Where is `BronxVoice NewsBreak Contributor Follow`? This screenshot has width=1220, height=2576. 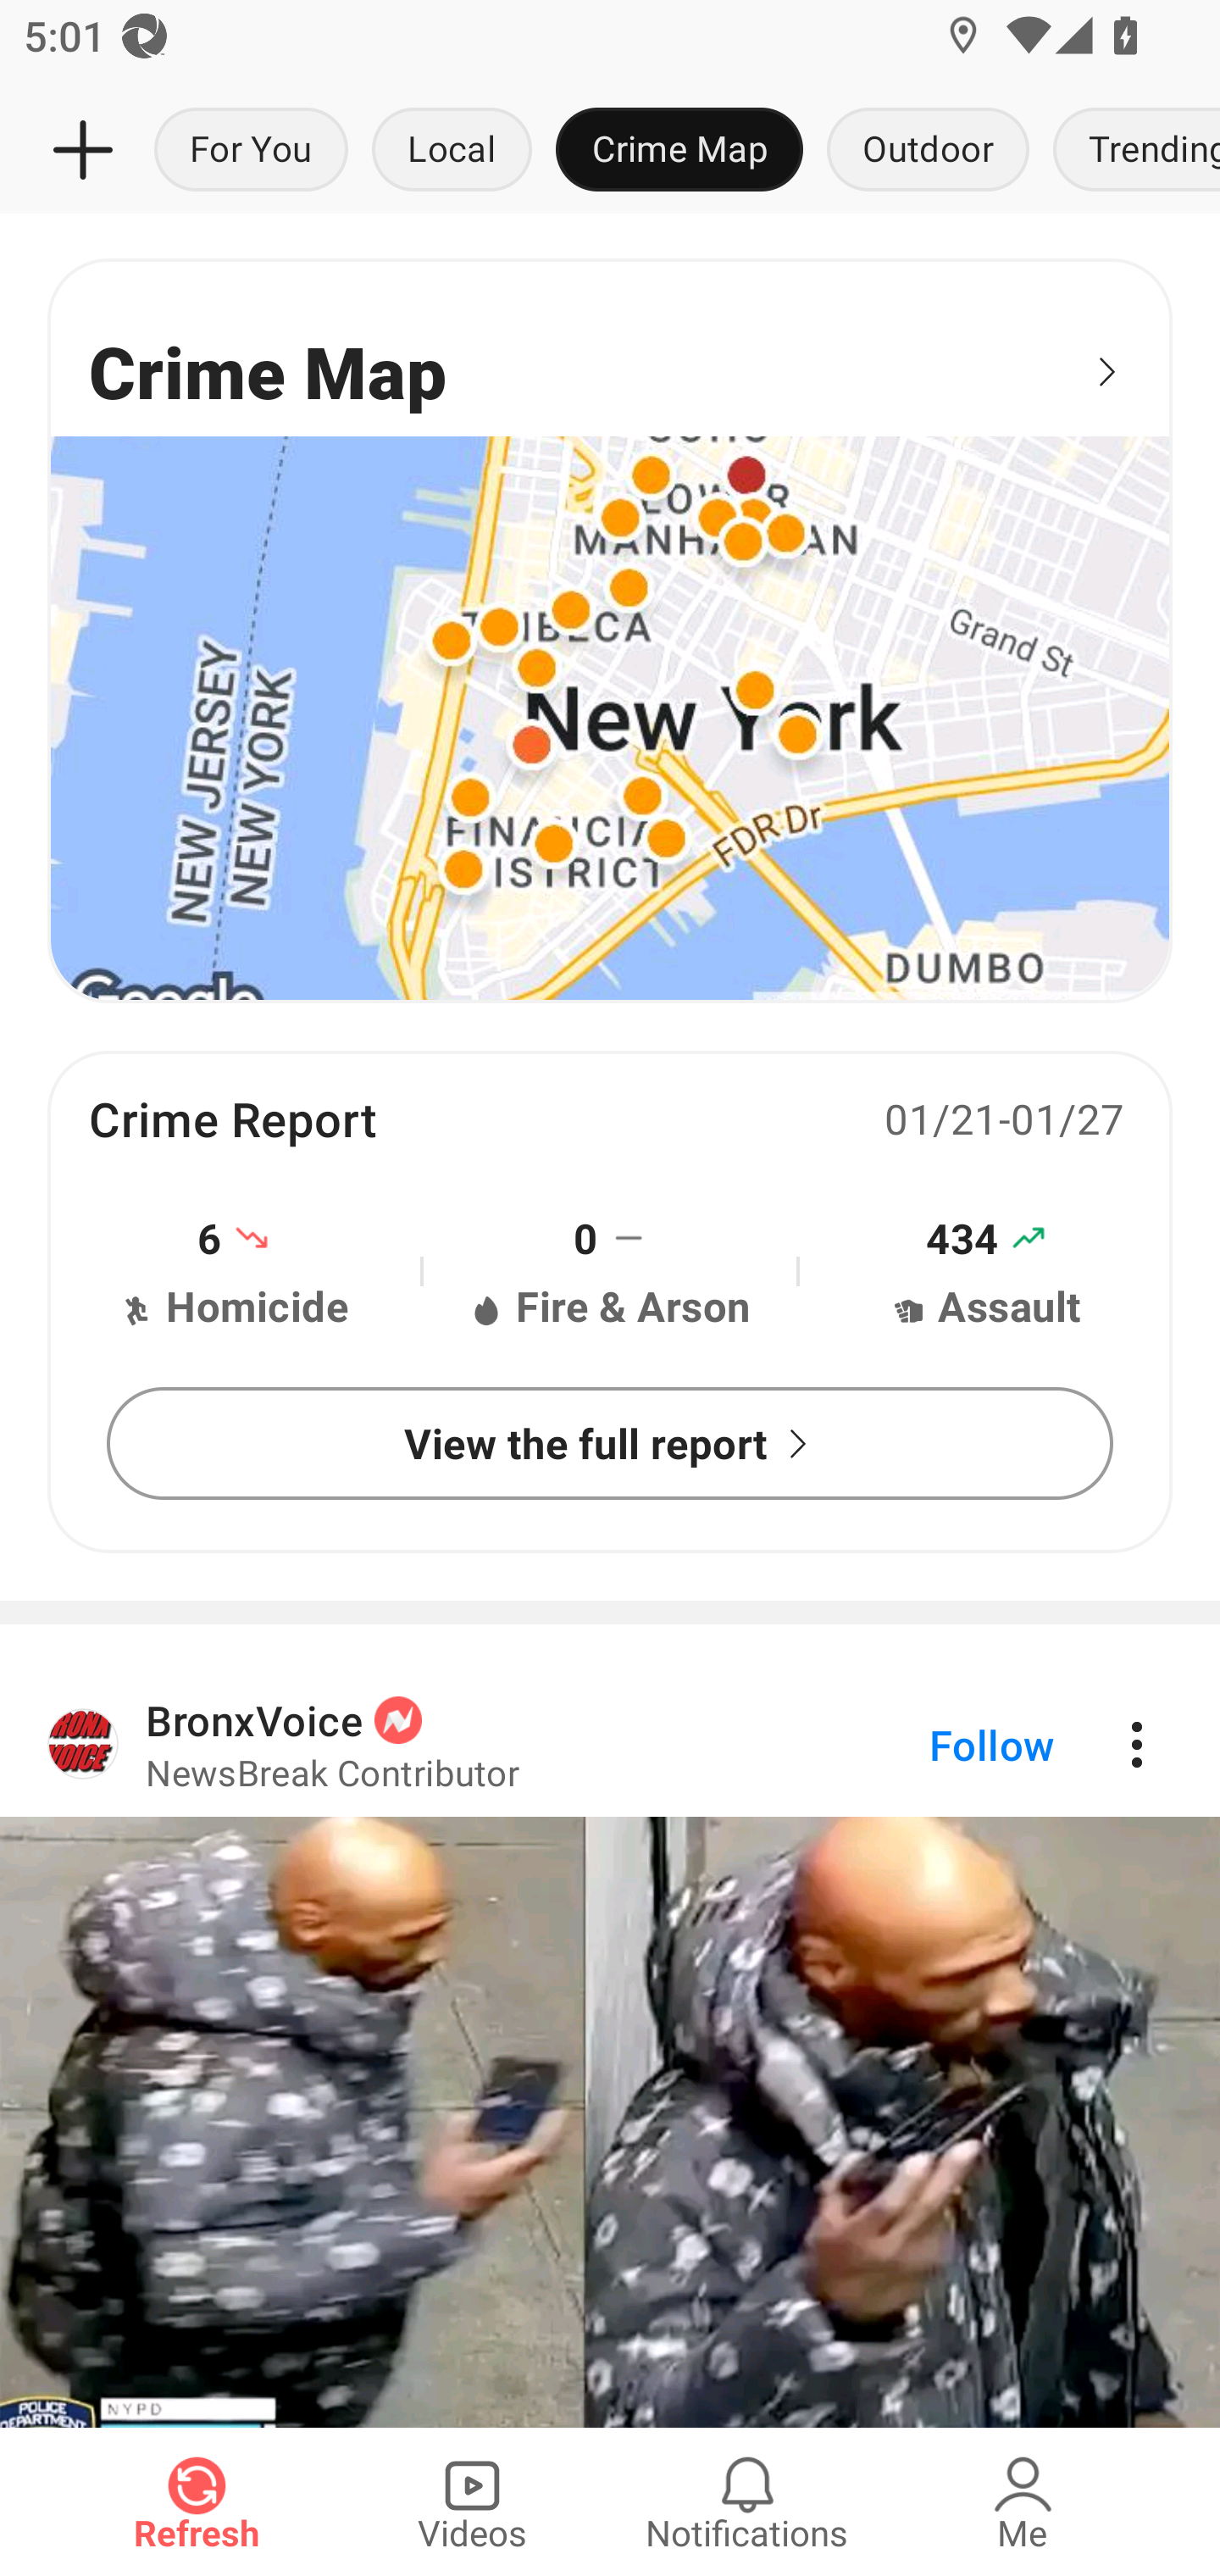
BronxVoice NewsBreak Contributor Follow is located at coordinates (610, 1744).